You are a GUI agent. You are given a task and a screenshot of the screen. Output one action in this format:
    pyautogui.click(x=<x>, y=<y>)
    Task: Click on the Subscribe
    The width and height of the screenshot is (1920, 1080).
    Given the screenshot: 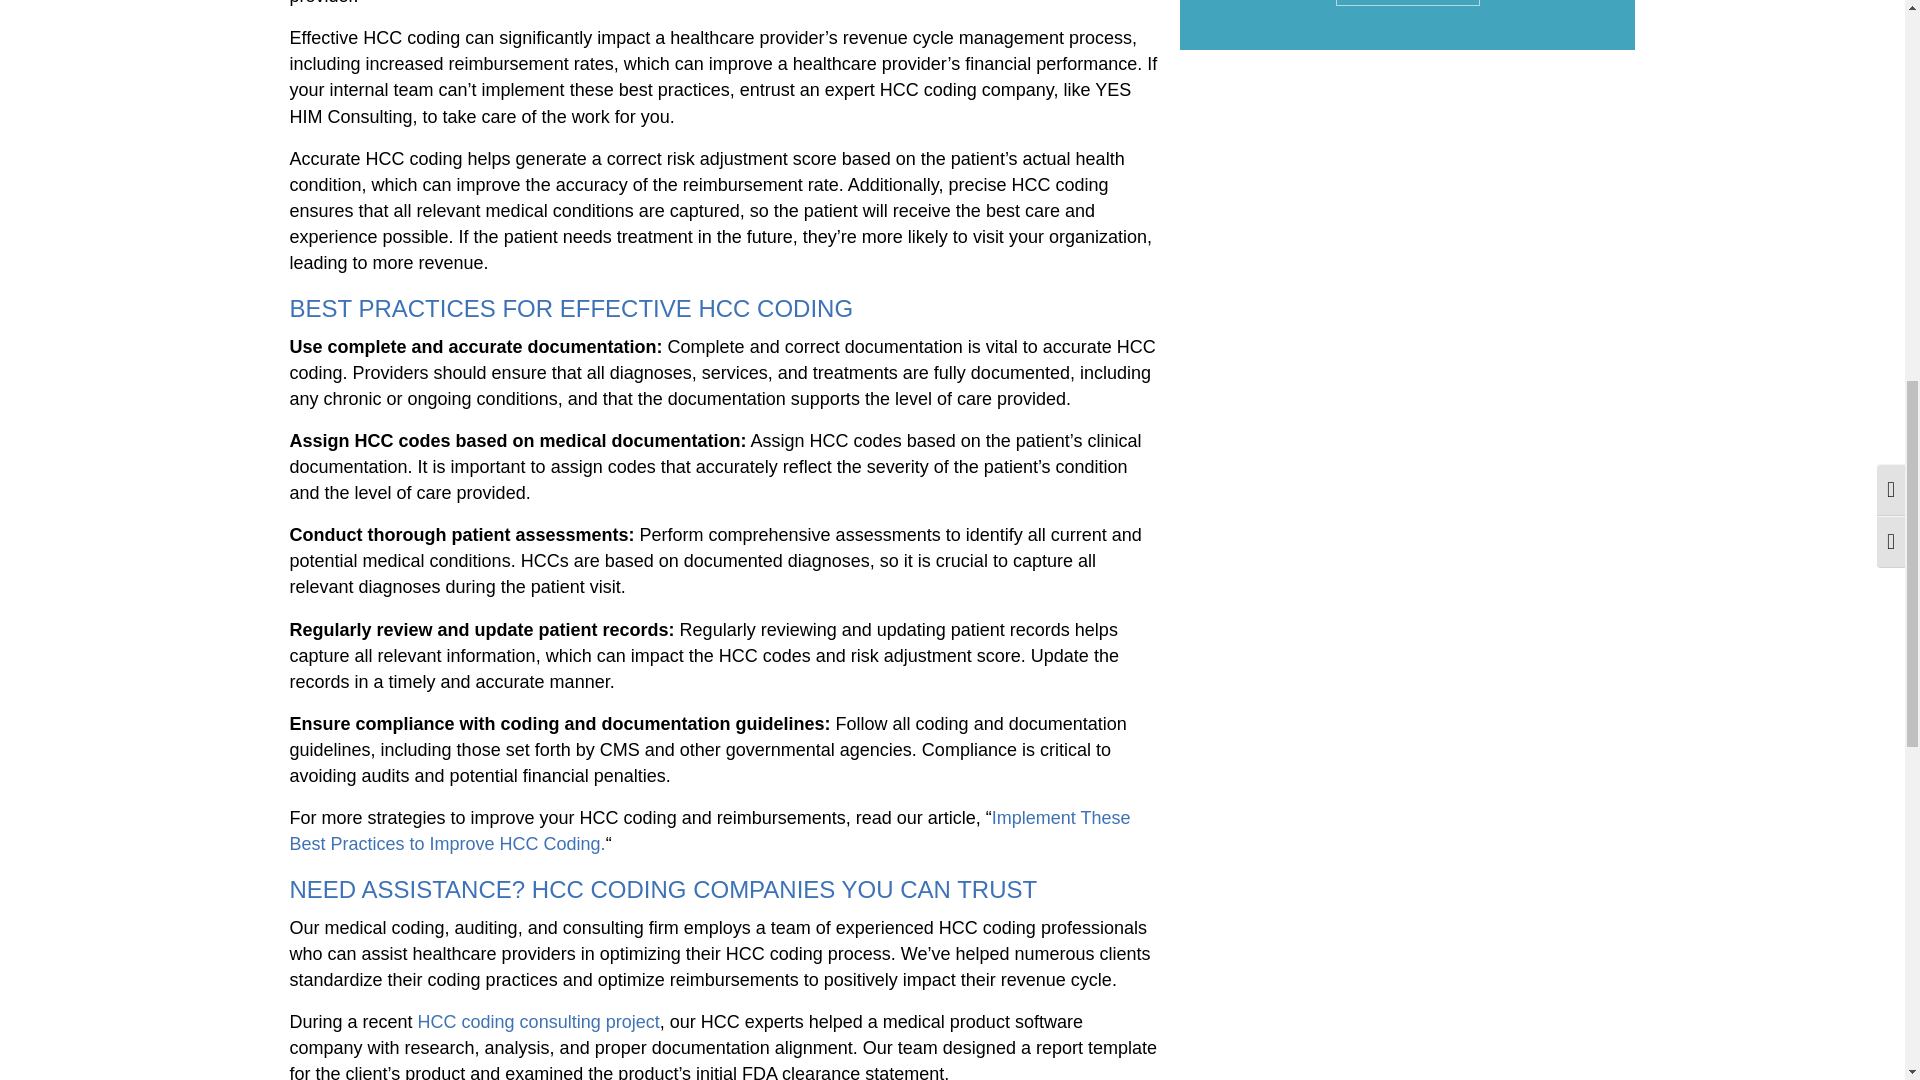 What is the action you would take?
    pyautogui.click(x=1408, y=3)
    